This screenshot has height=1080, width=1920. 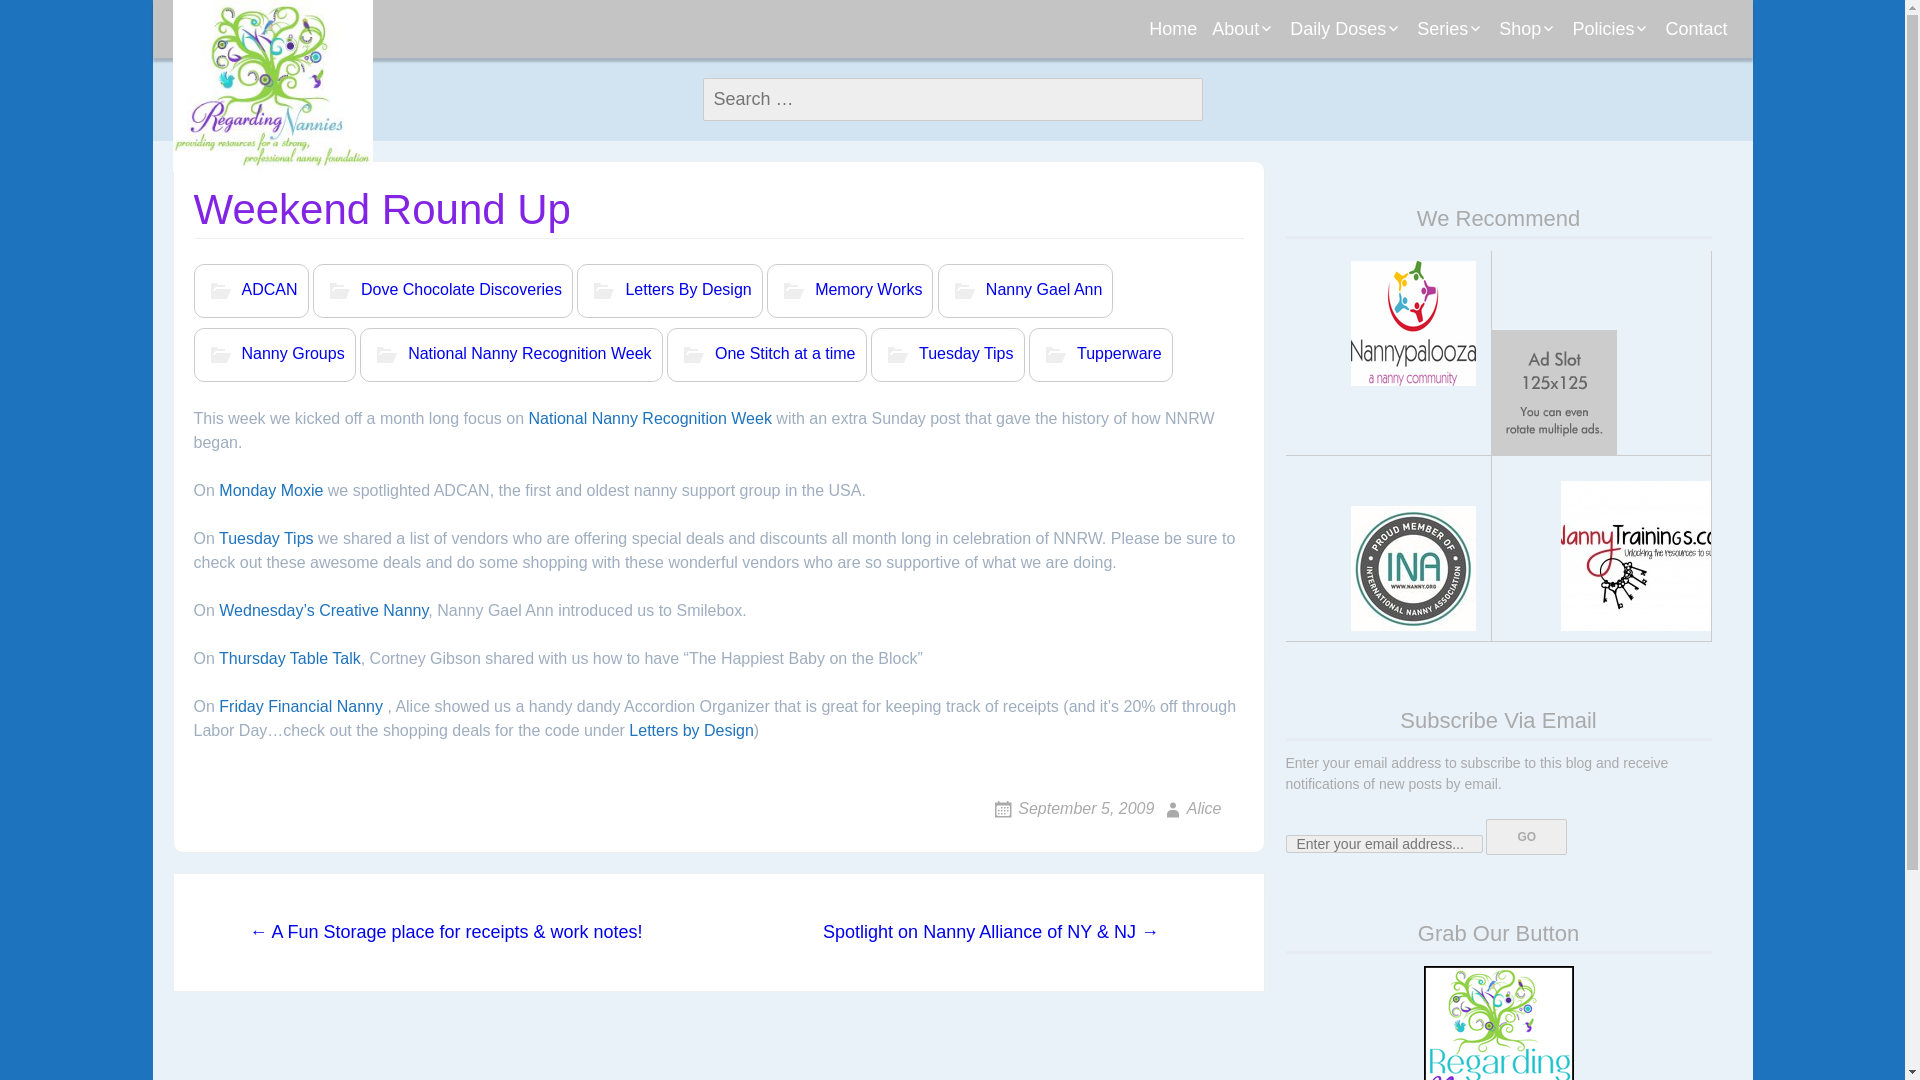 I want to click on Amazon, so click(x=1593, y=72).